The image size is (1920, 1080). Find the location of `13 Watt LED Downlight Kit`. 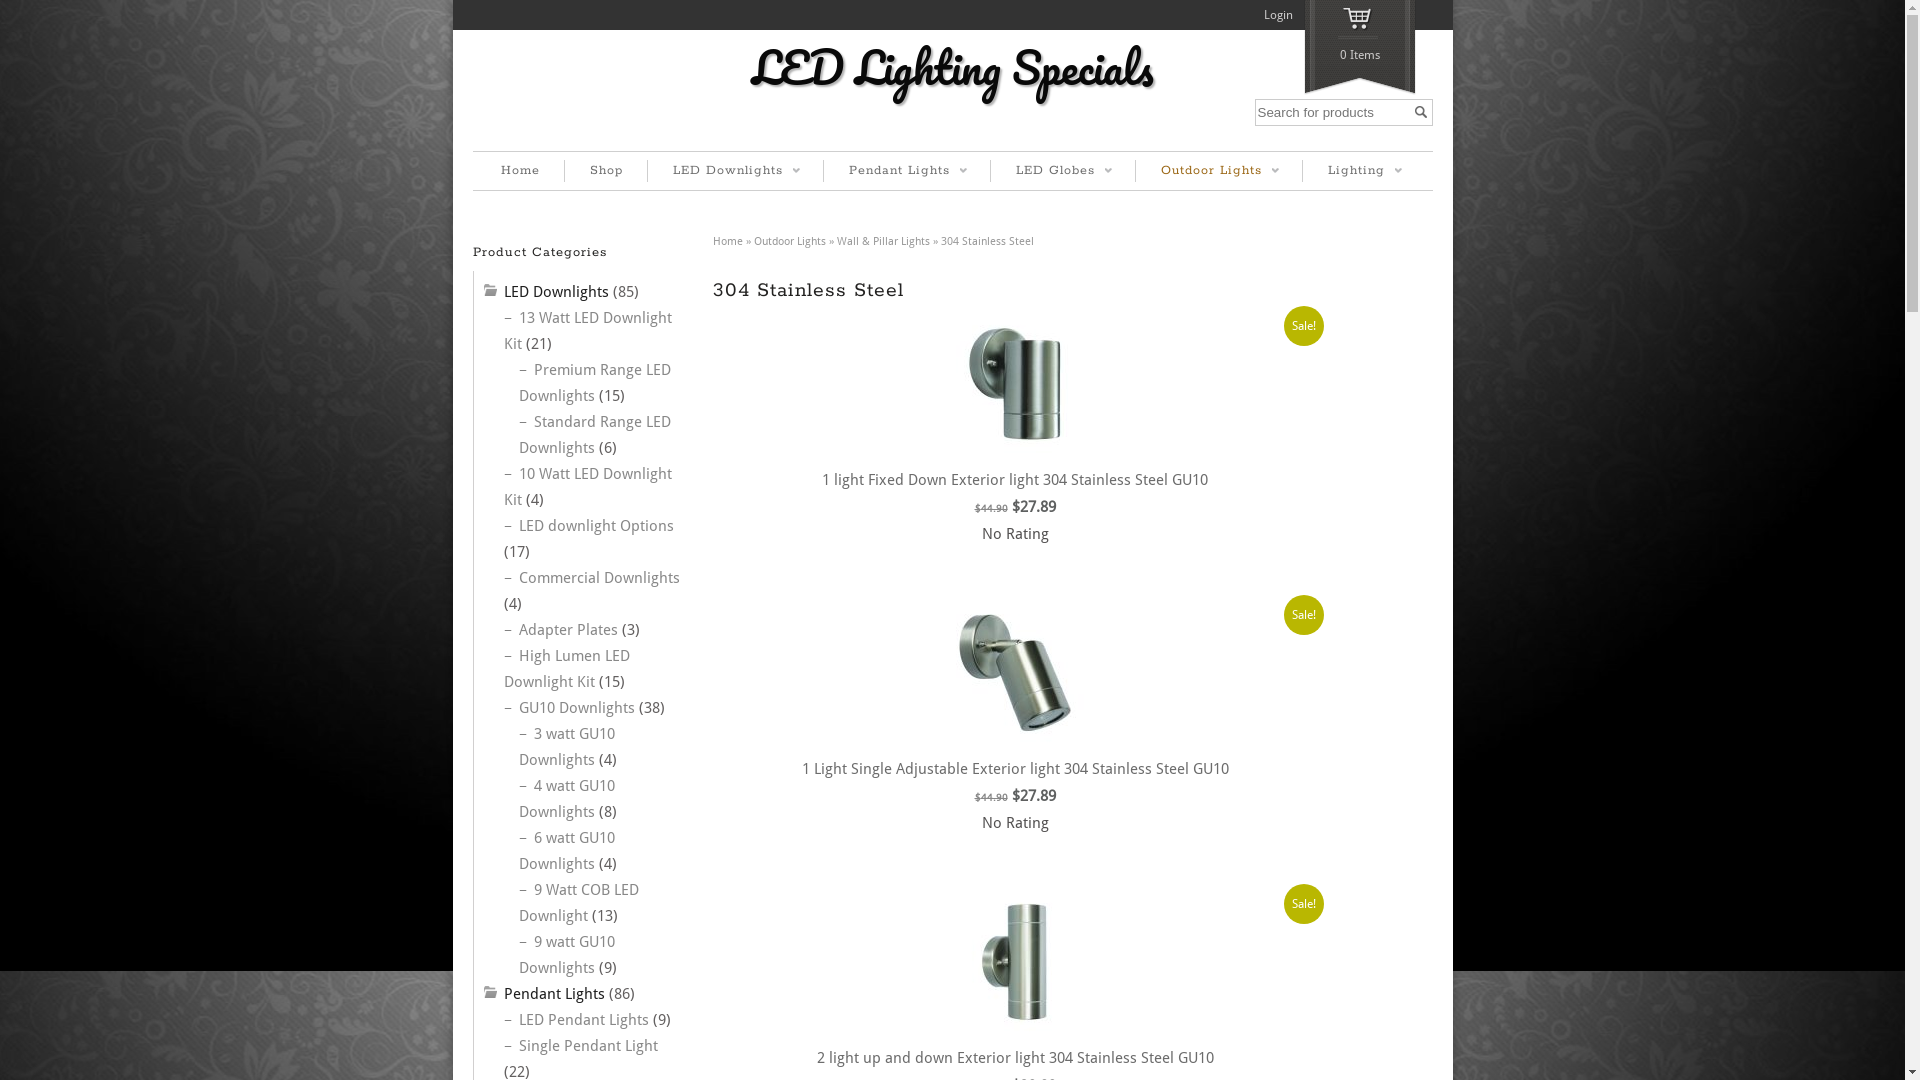

13 Watt LED Downlight Kit is located at coordinates (588, 331).